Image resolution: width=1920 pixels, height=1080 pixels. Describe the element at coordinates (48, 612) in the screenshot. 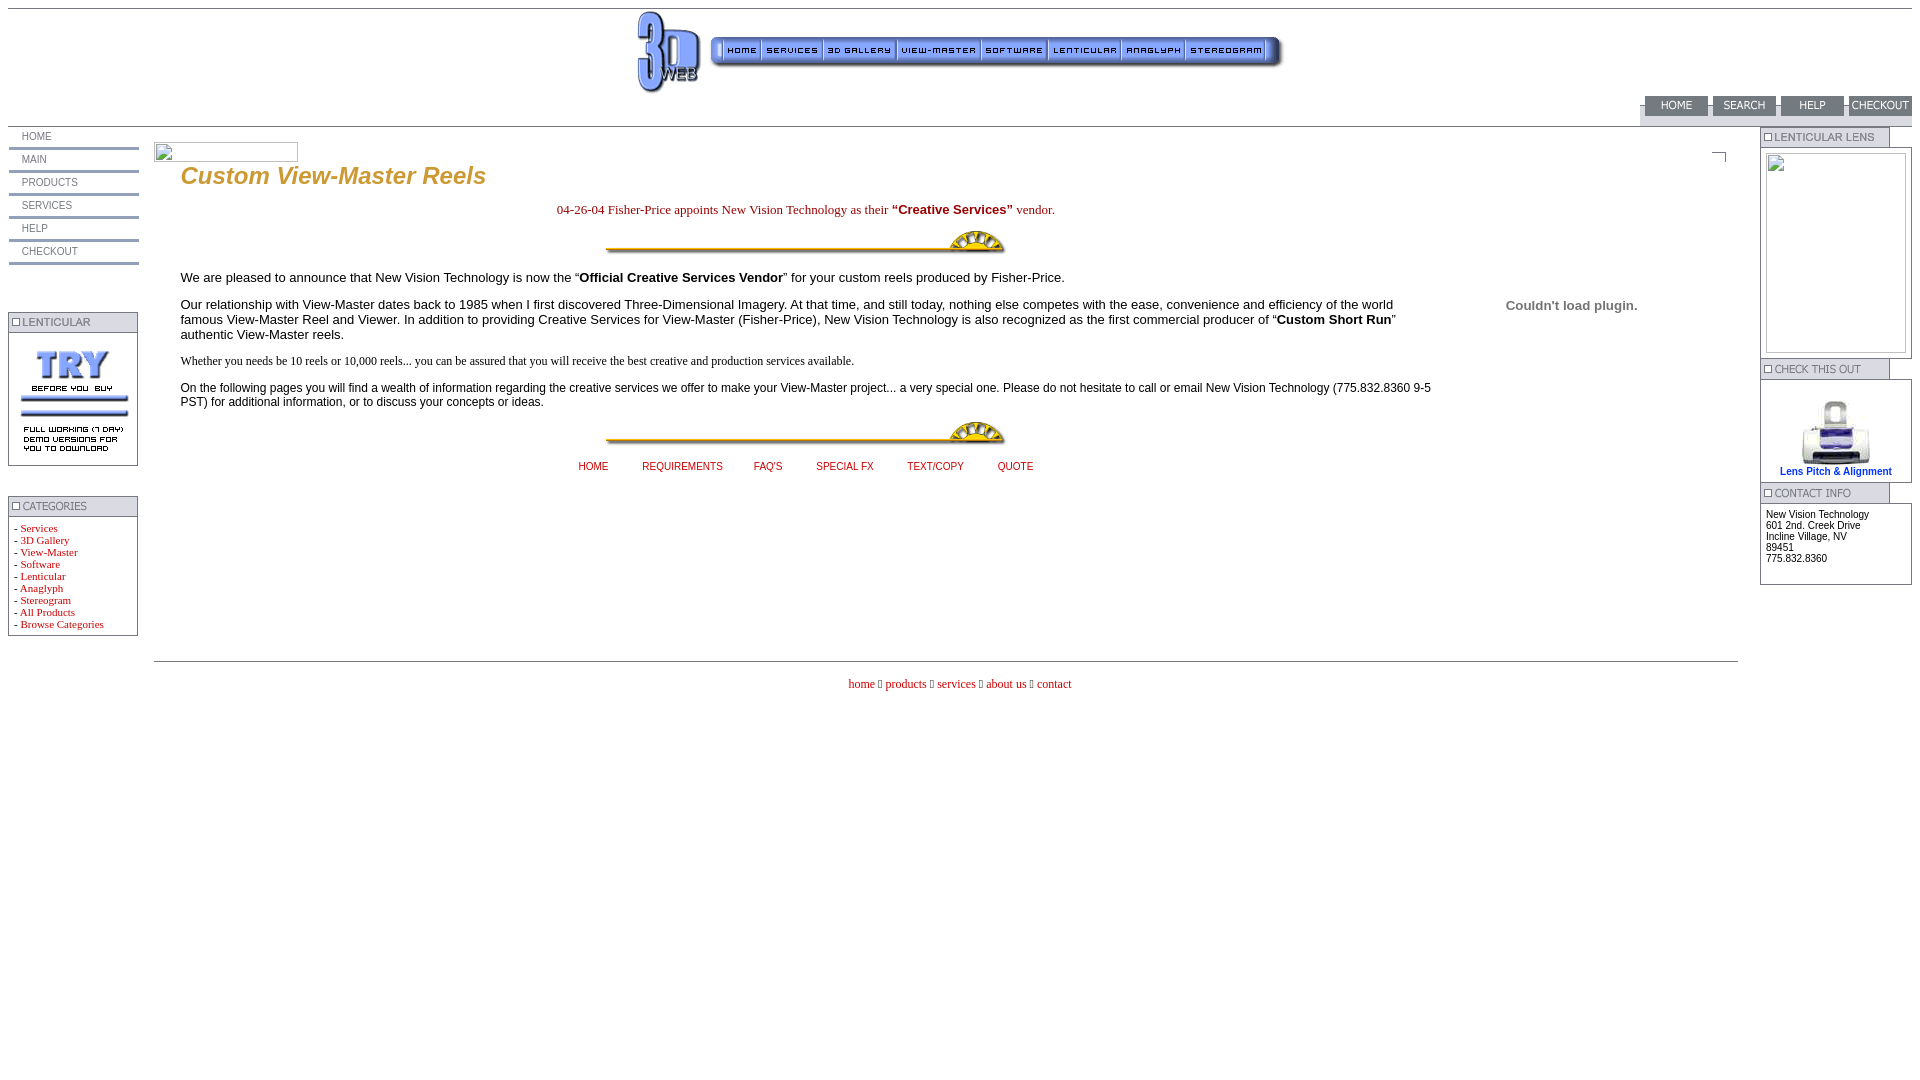

I see `All Products` at that location.